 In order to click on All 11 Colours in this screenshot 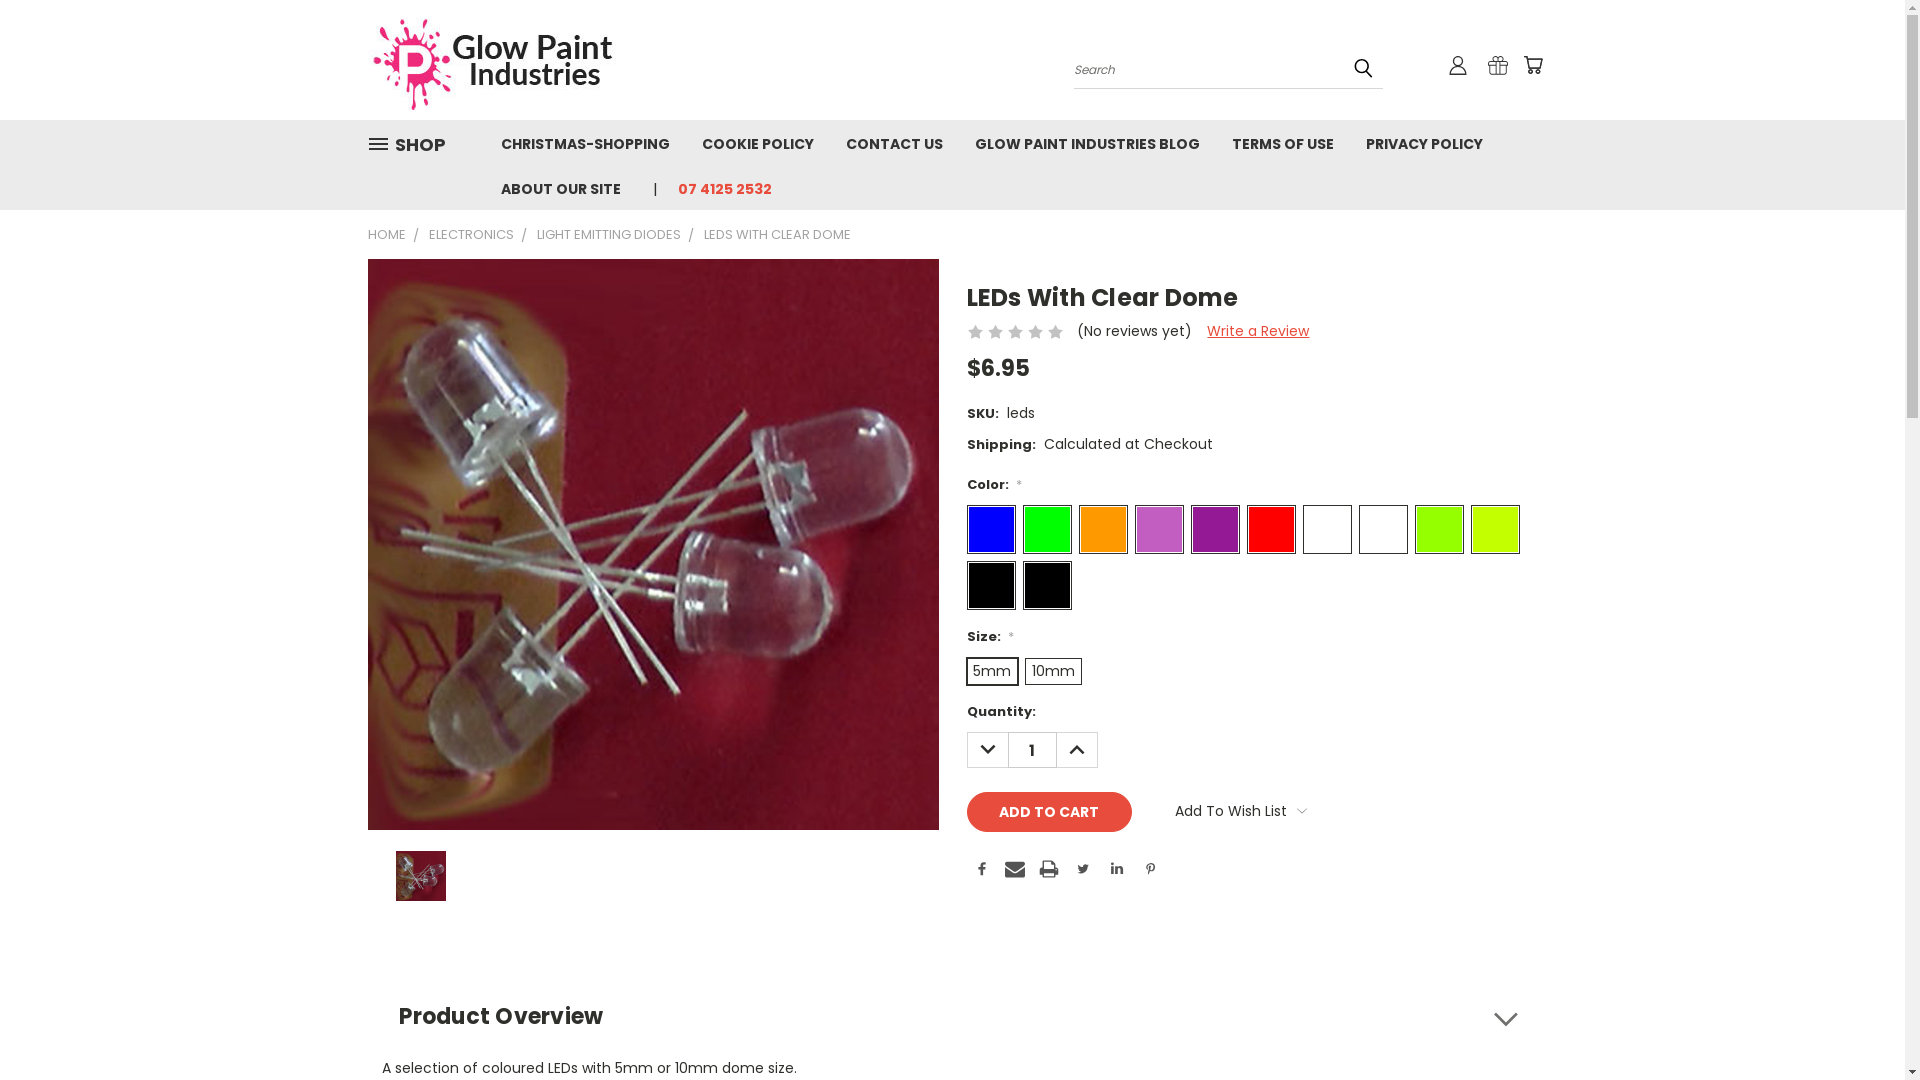, I will do `click(1046, 586)`.